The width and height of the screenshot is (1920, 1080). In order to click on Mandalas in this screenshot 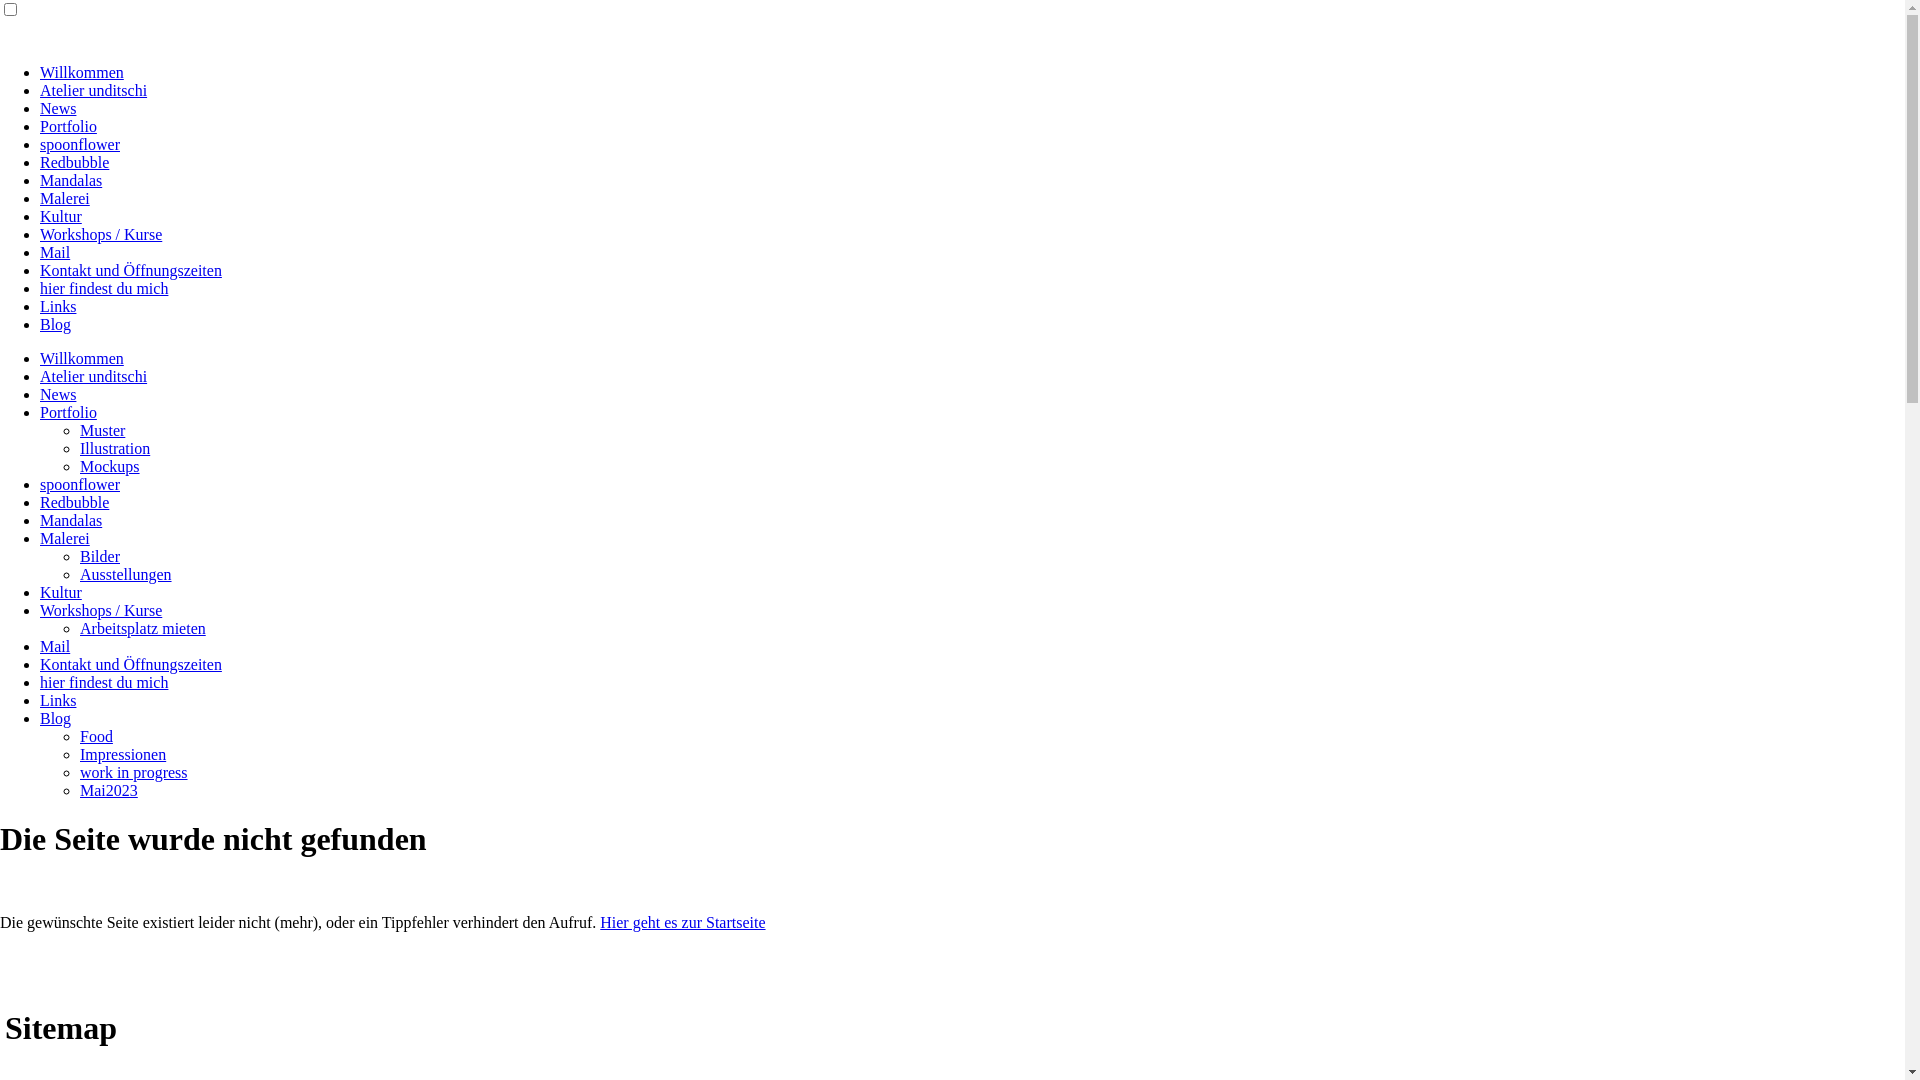, I will do `click(71, 520)`.